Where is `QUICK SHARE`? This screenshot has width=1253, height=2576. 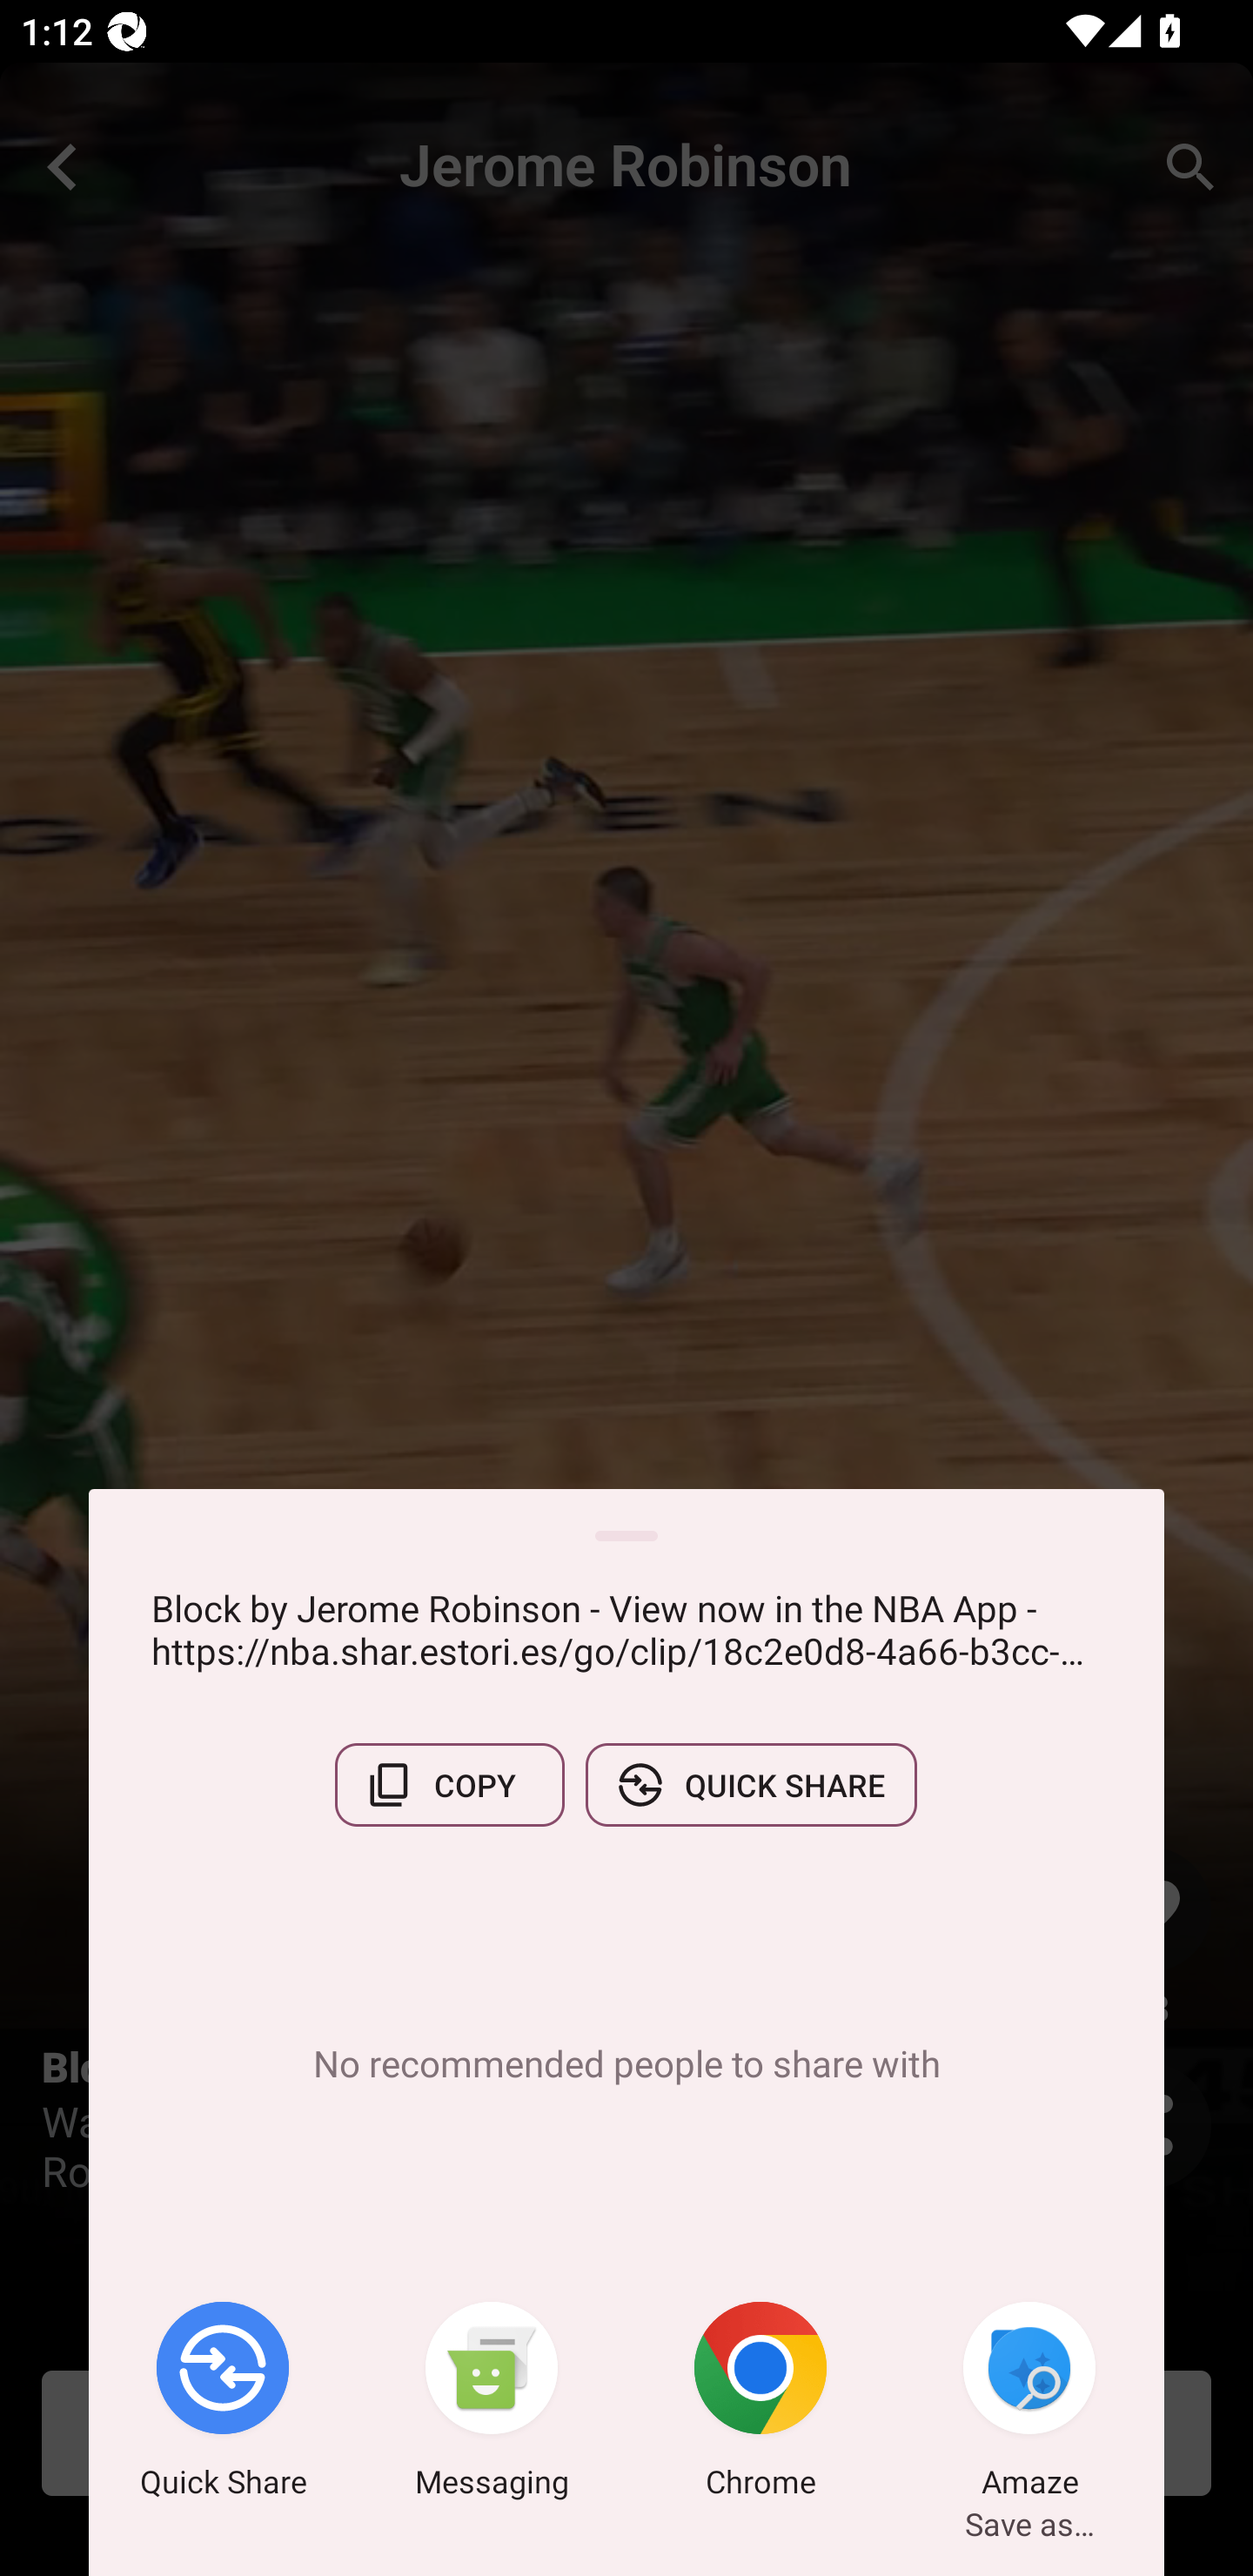
QUICK SHARE is located at coordinates (751, 1785).